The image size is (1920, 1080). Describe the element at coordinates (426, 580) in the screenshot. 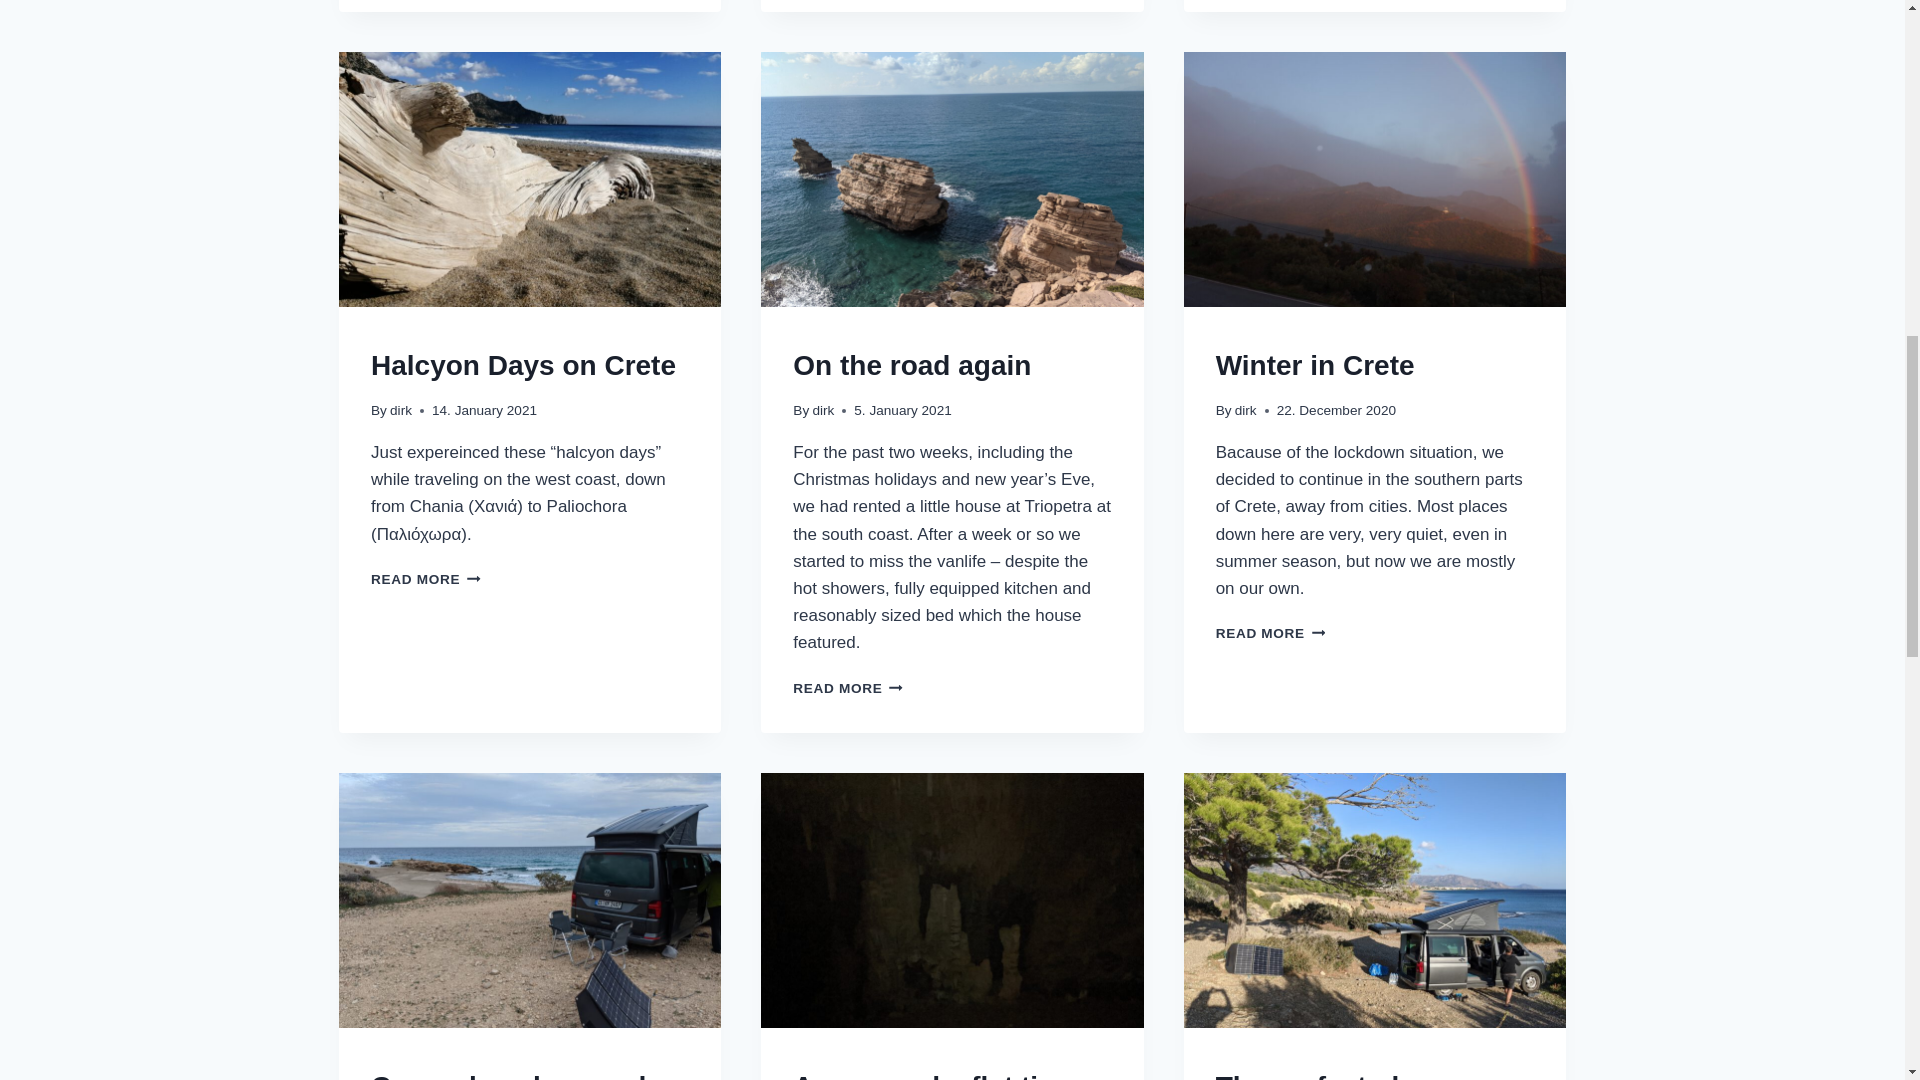

I see `dirk` at that location.